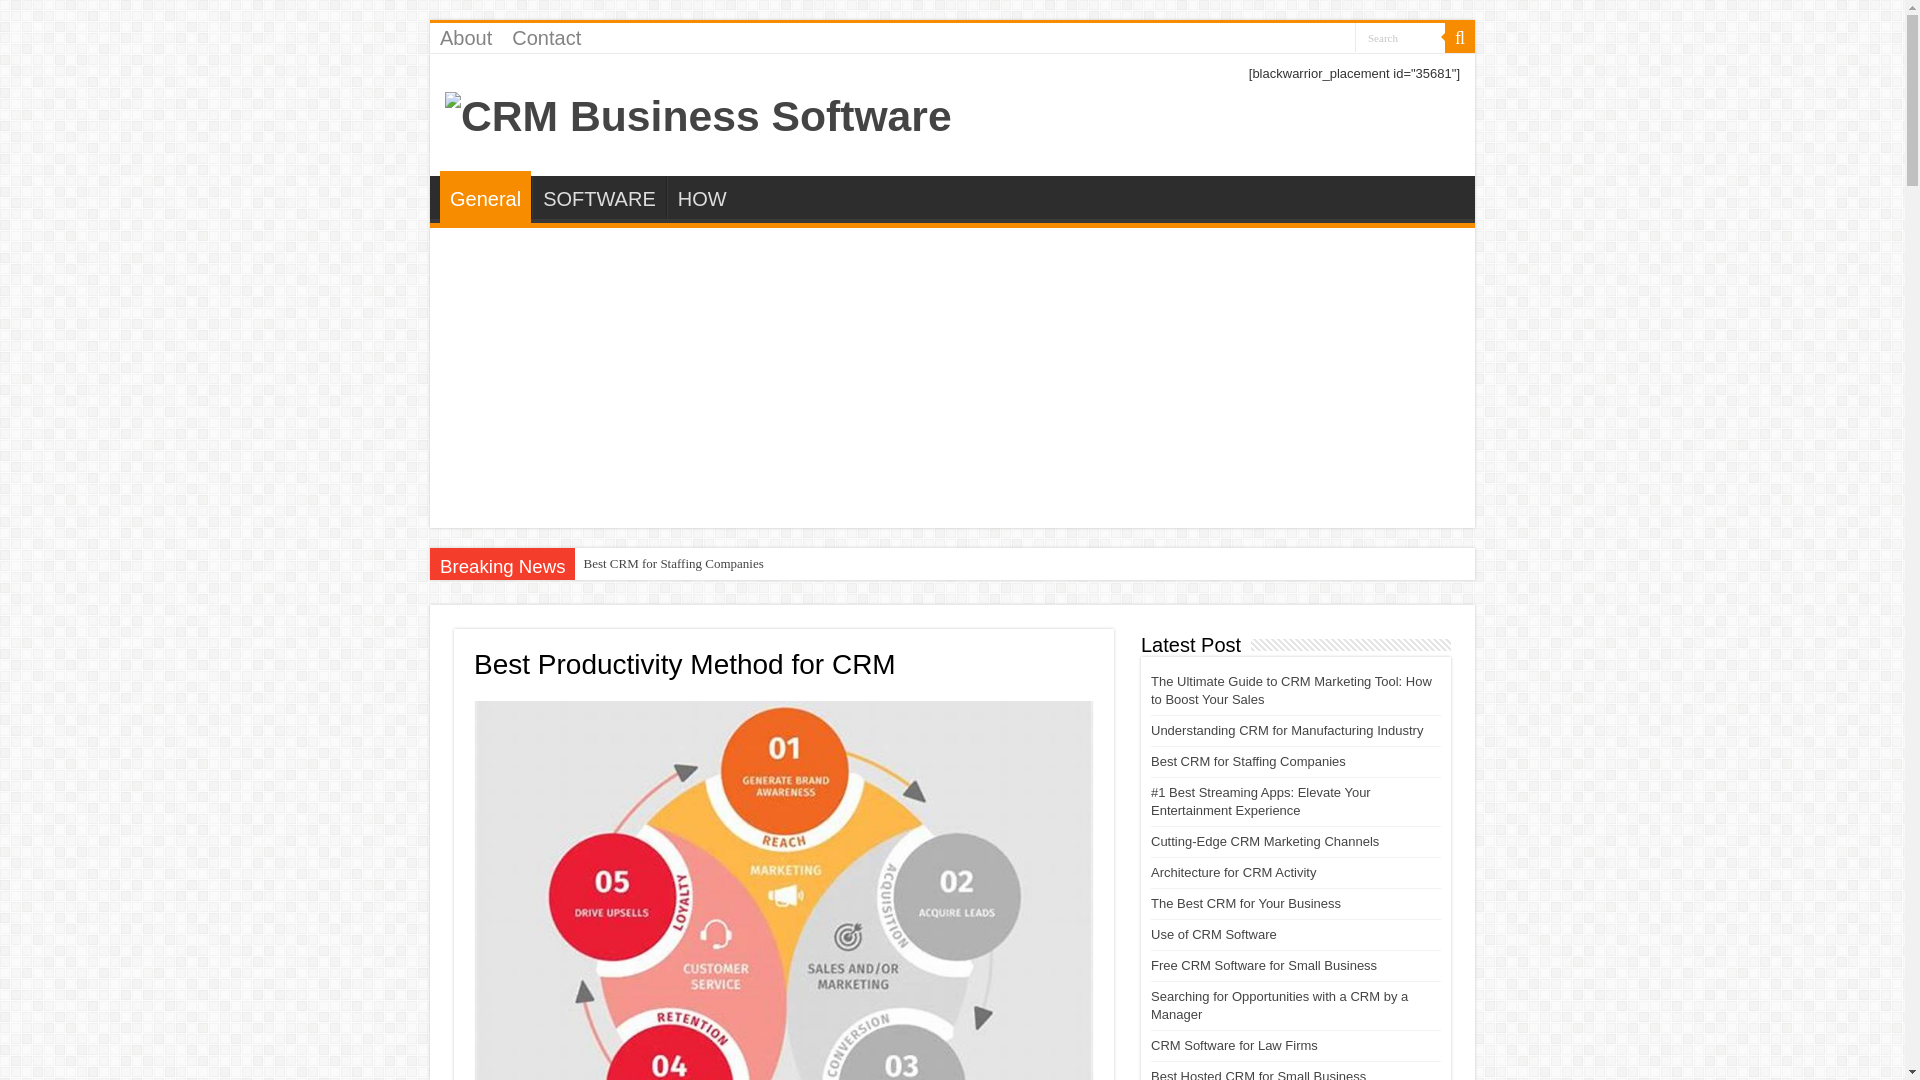  What do you see at coordinates (1460, 37) in the screenshot?
I see `Search` at bounding box center [1460, 37].